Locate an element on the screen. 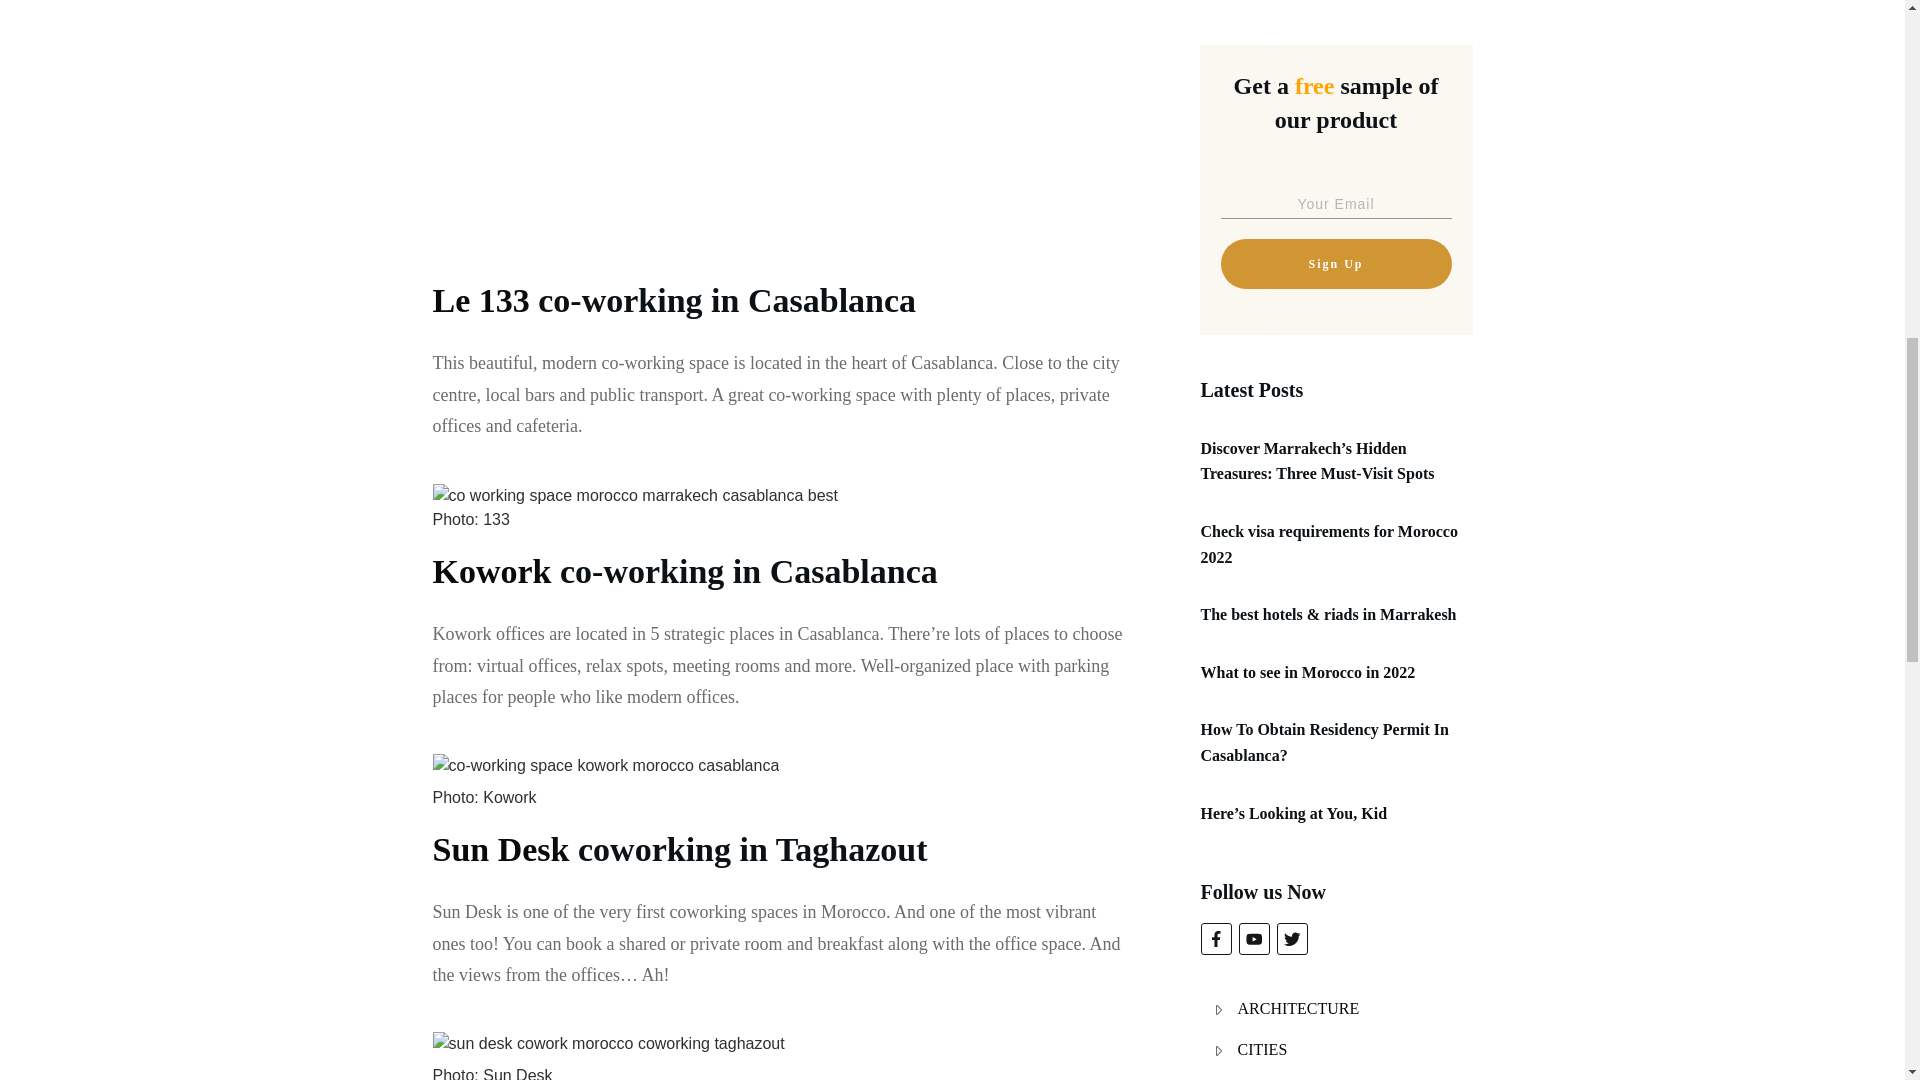 The image size is (1920, 1080). What to see in Morocco in 2022 is located at coordinates (1308, 672).